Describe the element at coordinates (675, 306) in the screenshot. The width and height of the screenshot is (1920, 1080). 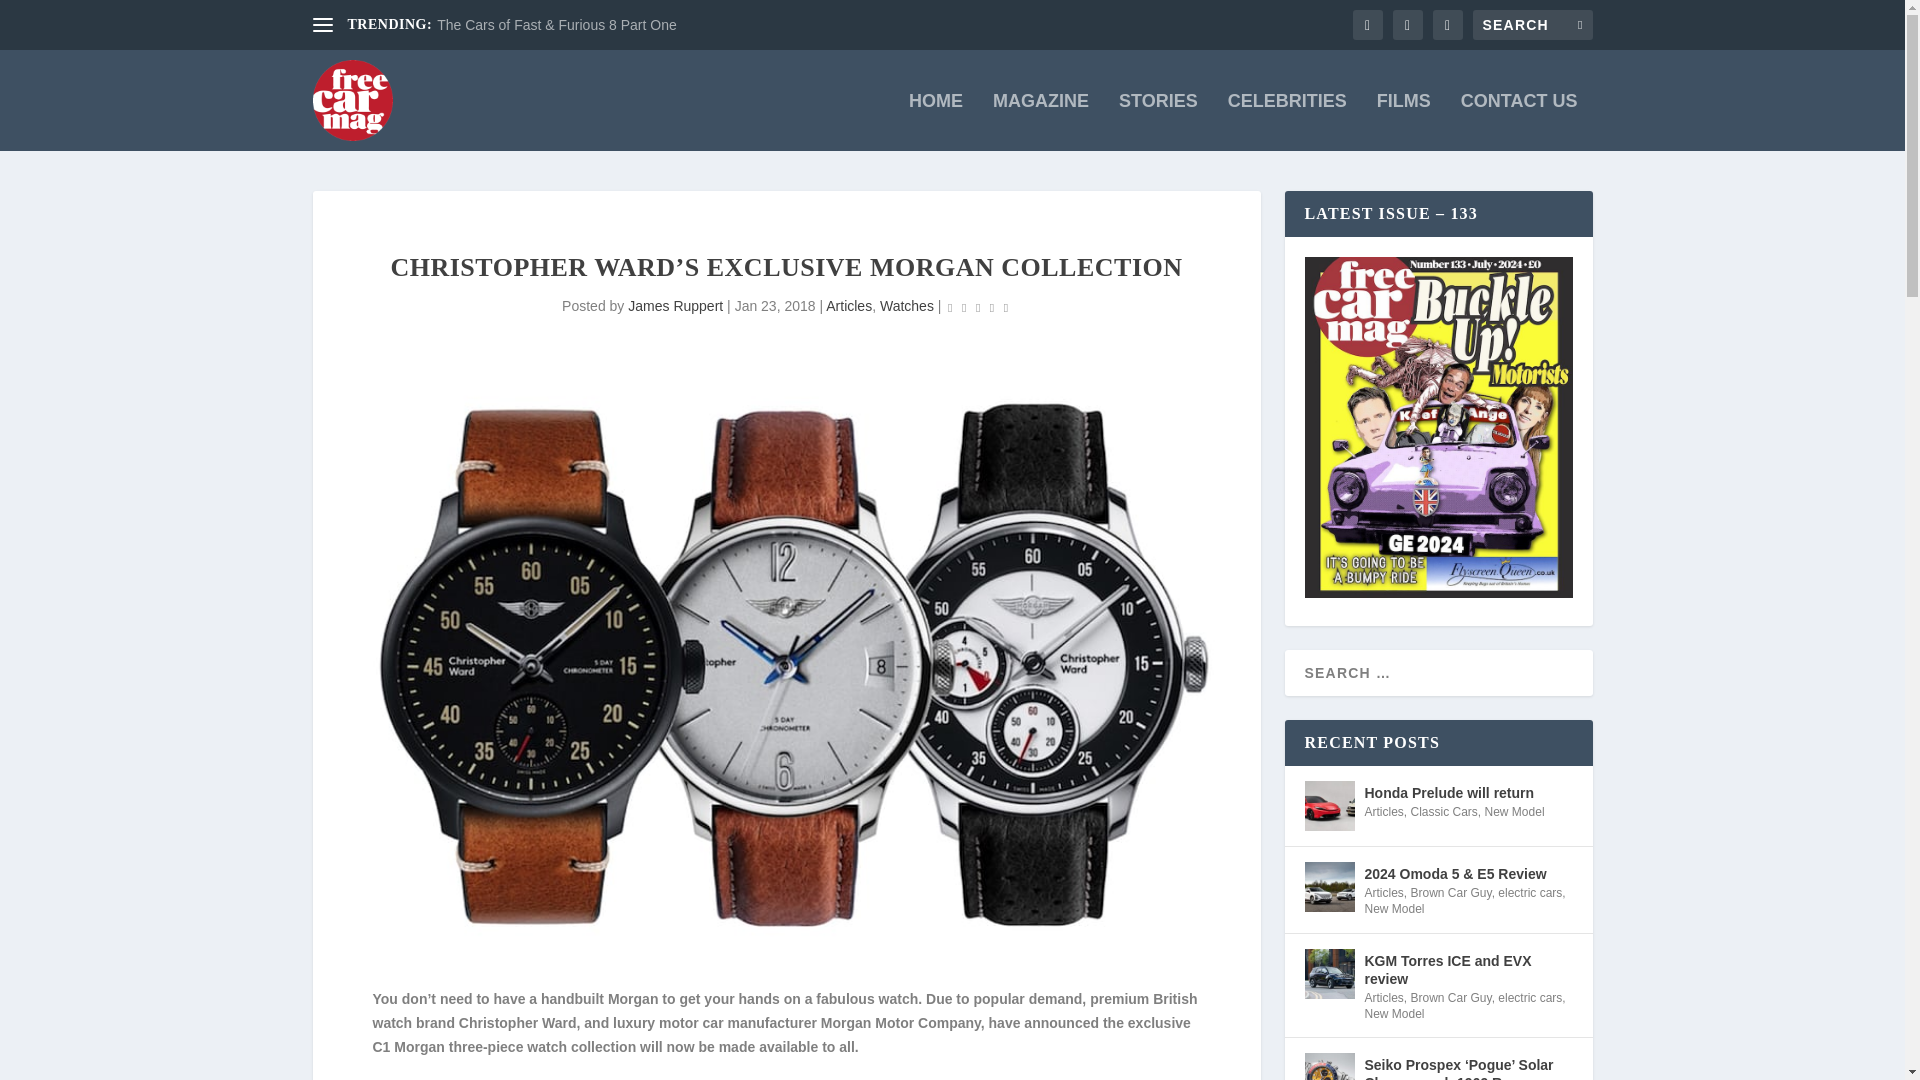
I see `James Ruppert` at that location.